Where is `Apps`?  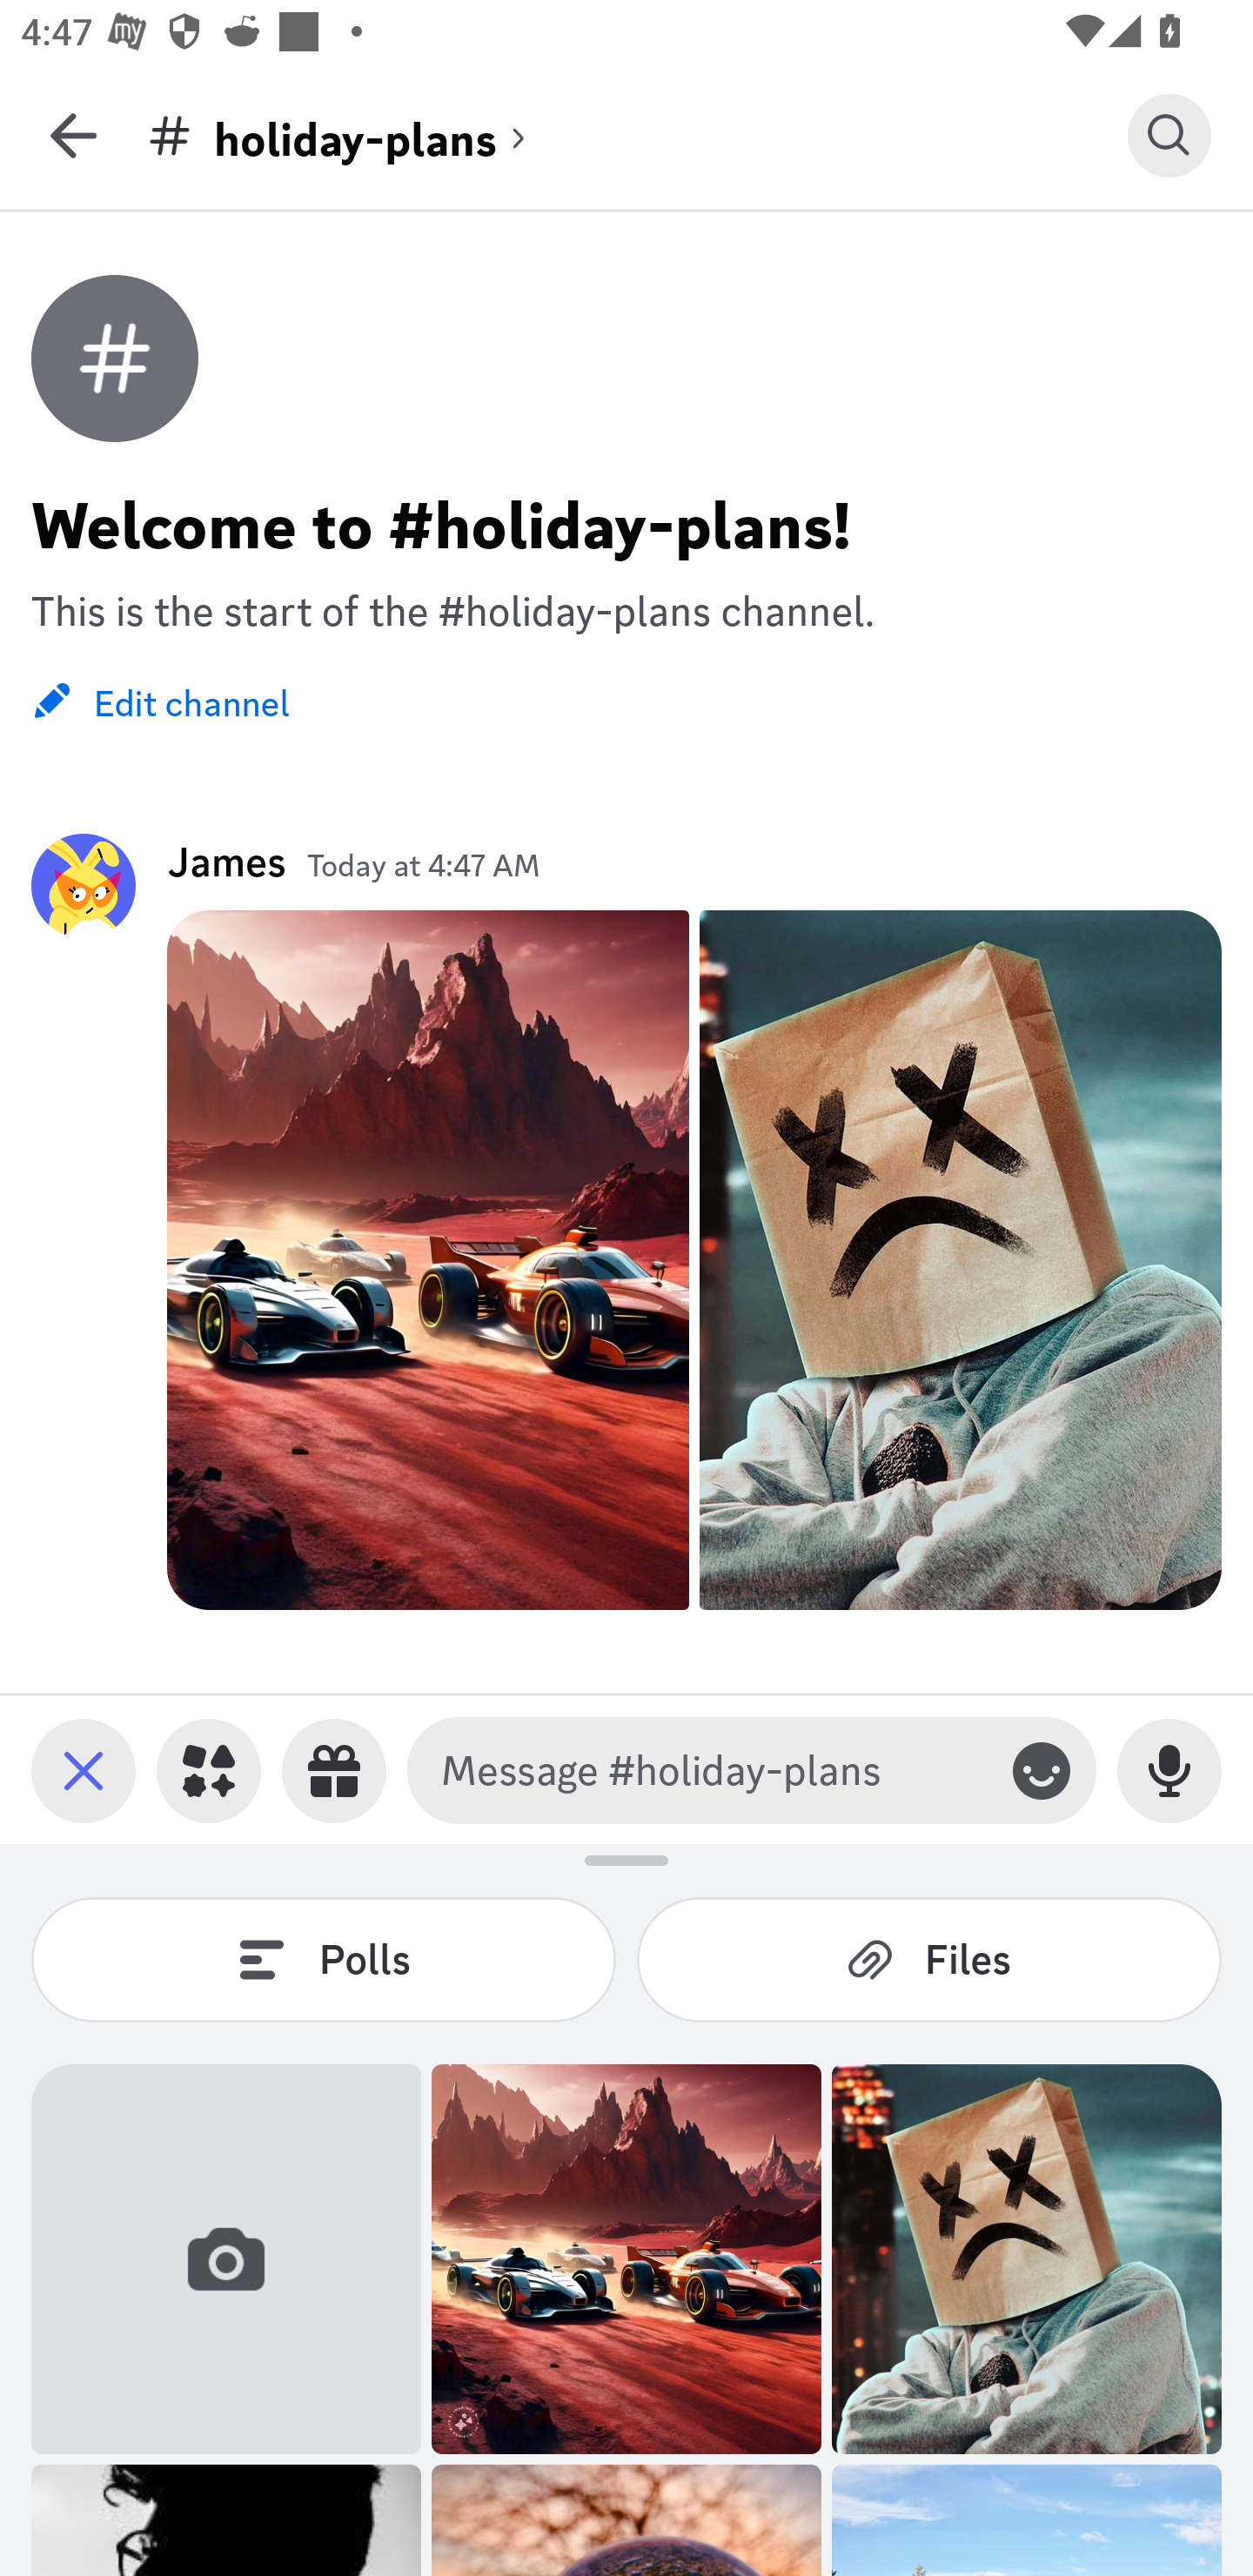 Apps is located at coordinates (209, 1770).